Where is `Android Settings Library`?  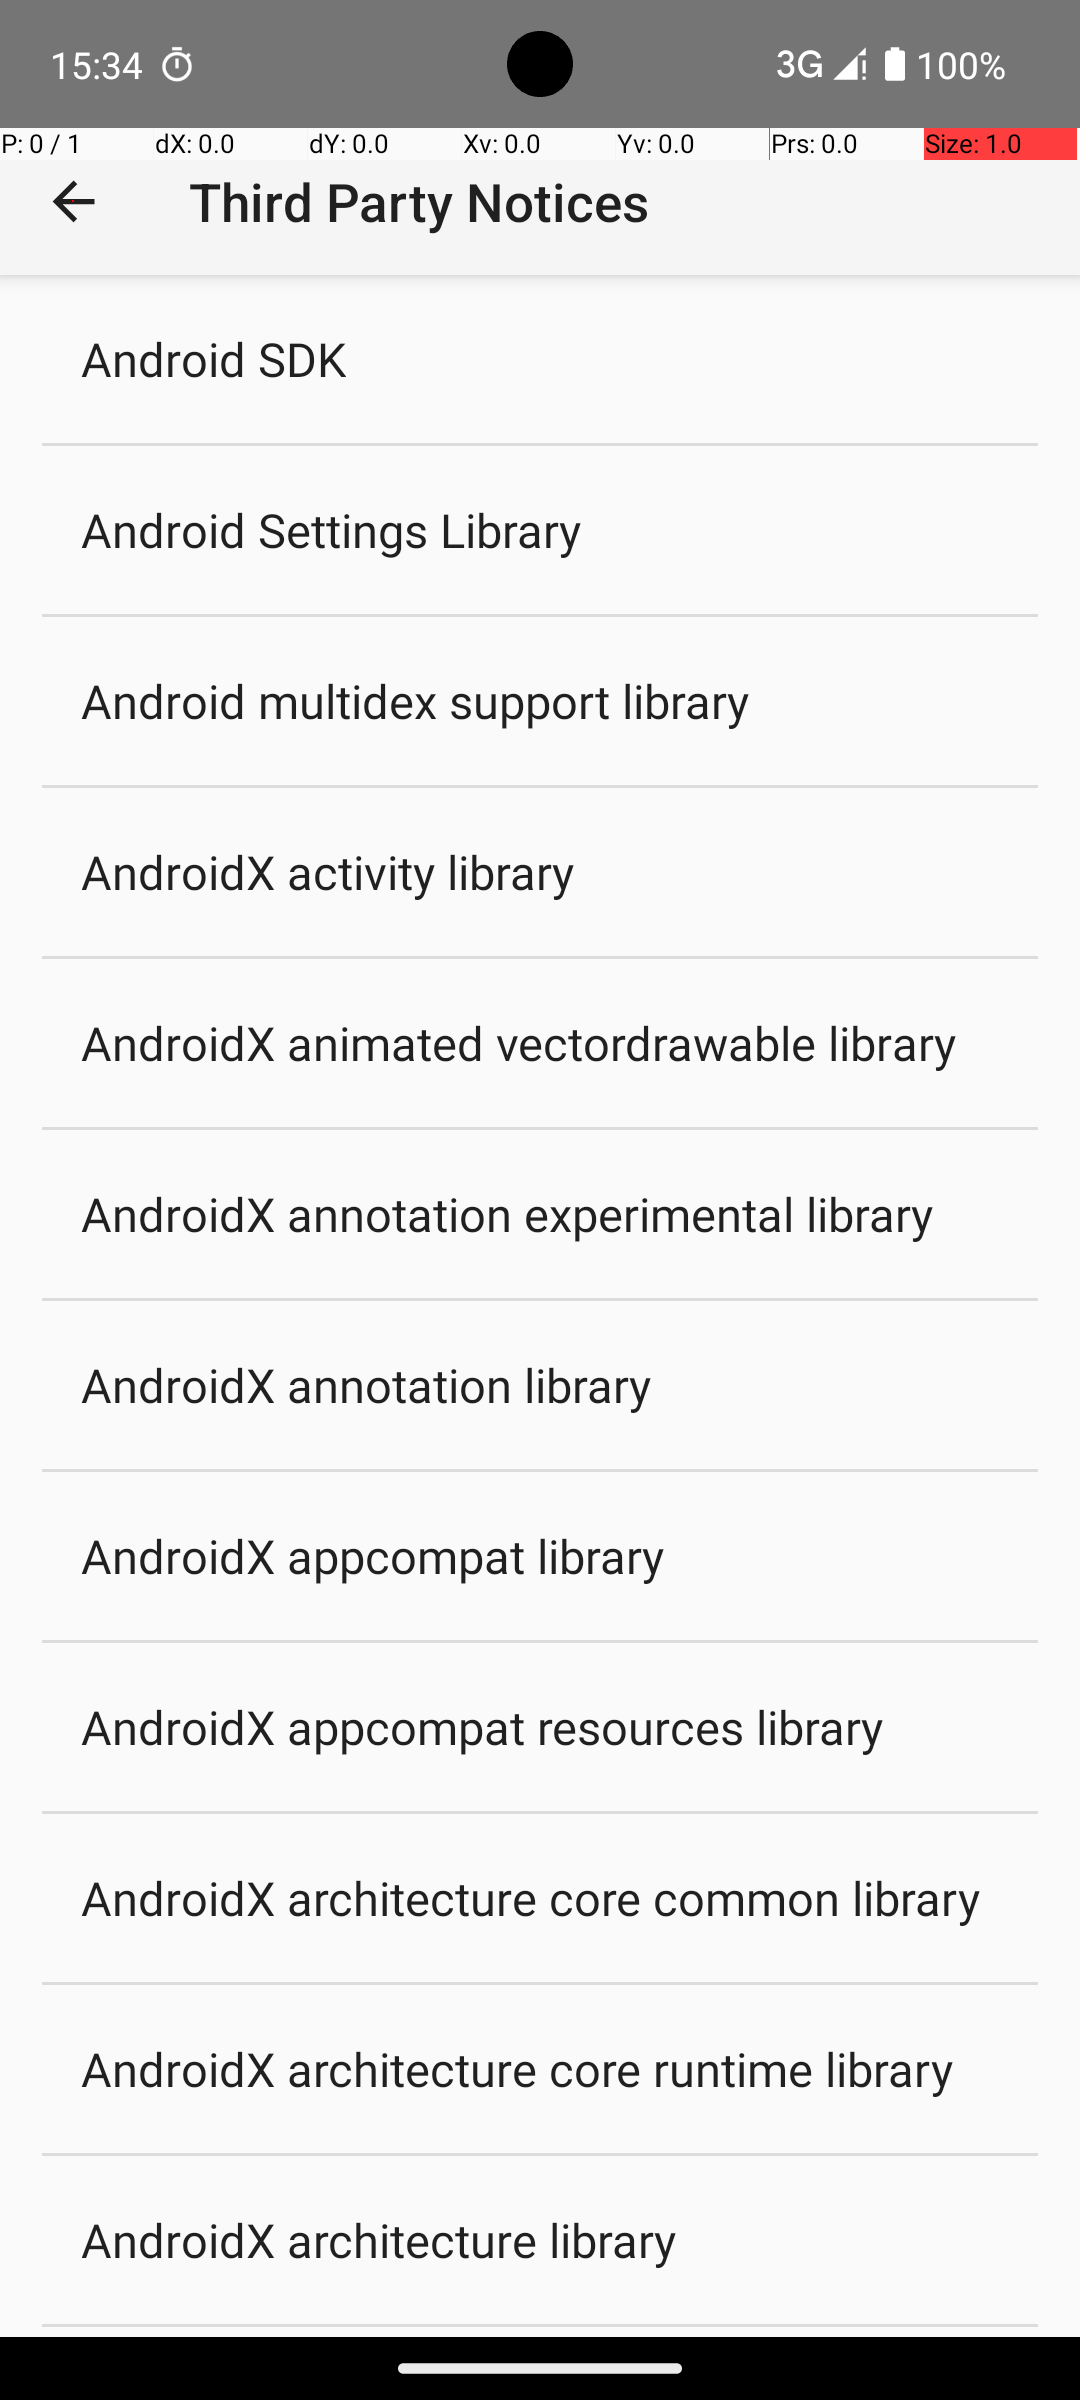
Android Settings Library is located at coordinates (332, 530).